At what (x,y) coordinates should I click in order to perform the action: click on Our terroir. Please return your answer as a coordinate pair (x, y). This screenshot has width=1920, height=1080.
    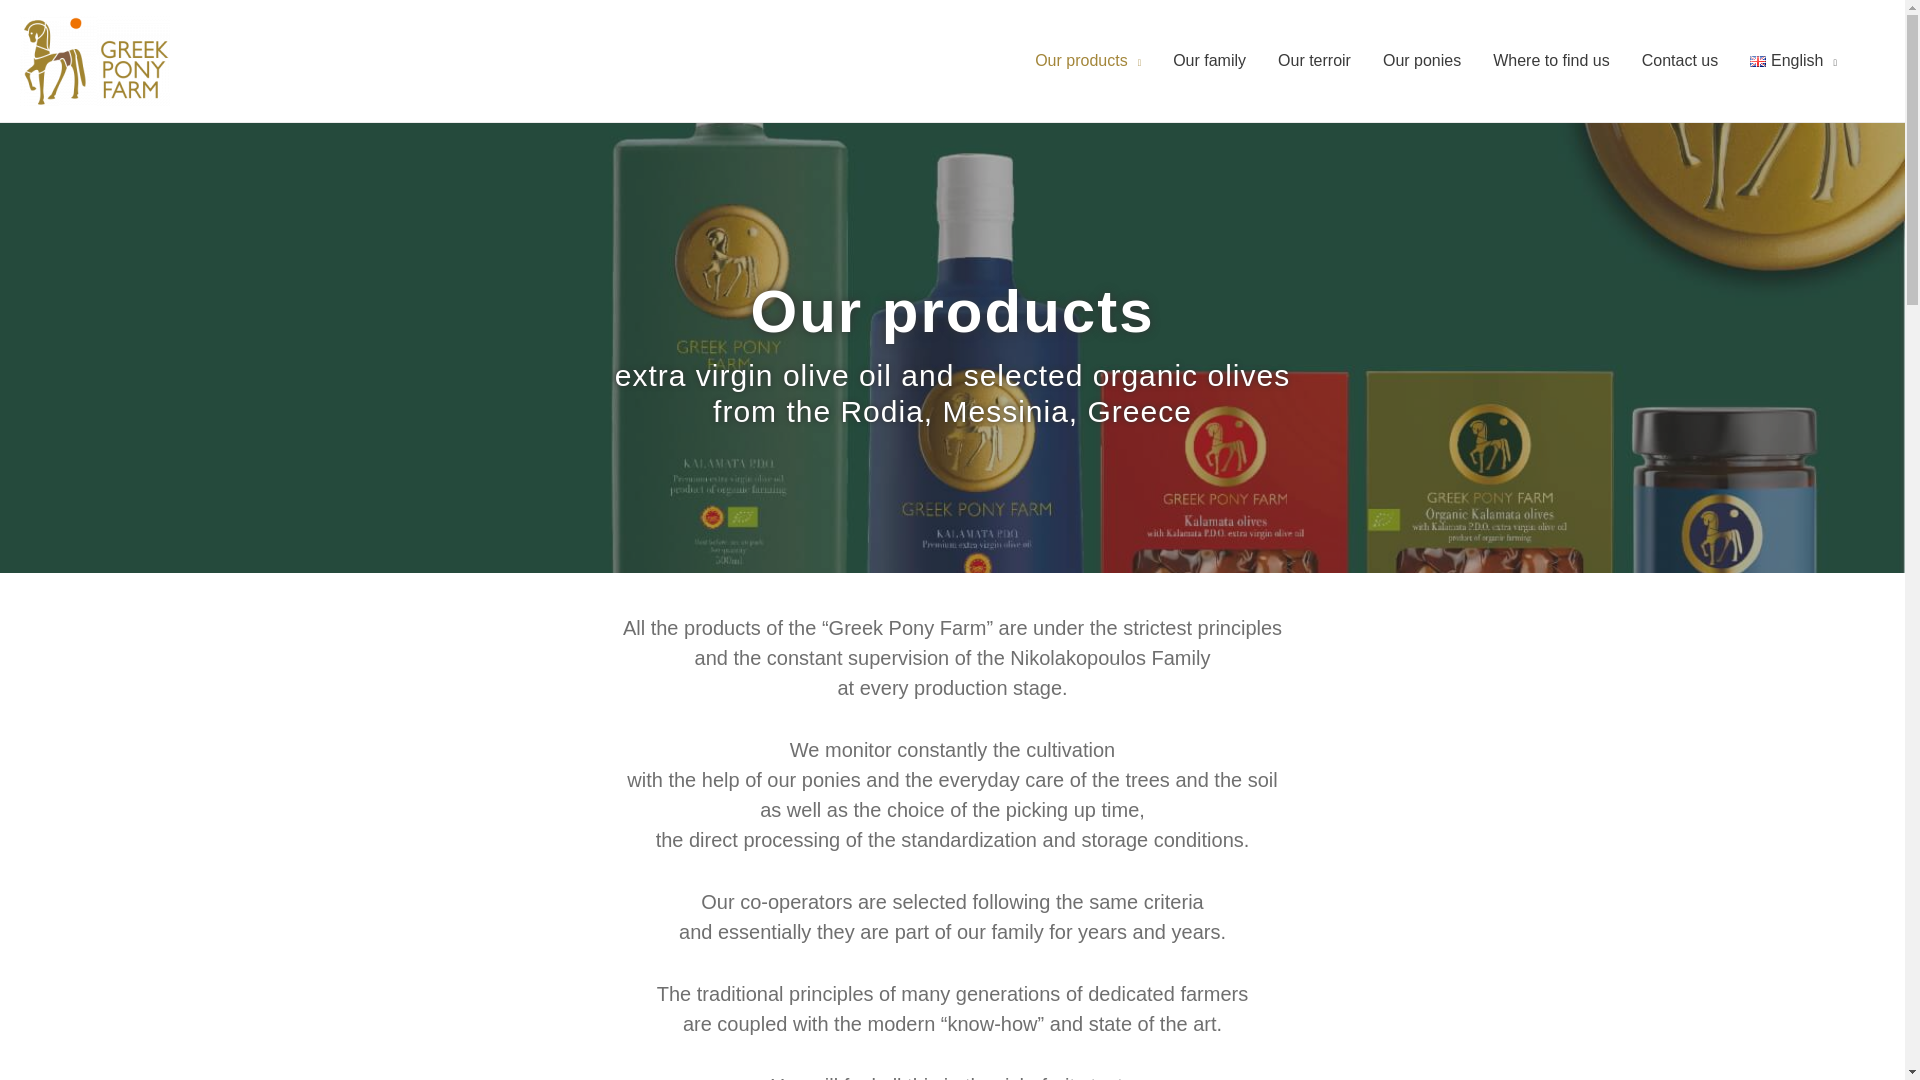
    Looking at the image, I should click on (1314, 60).